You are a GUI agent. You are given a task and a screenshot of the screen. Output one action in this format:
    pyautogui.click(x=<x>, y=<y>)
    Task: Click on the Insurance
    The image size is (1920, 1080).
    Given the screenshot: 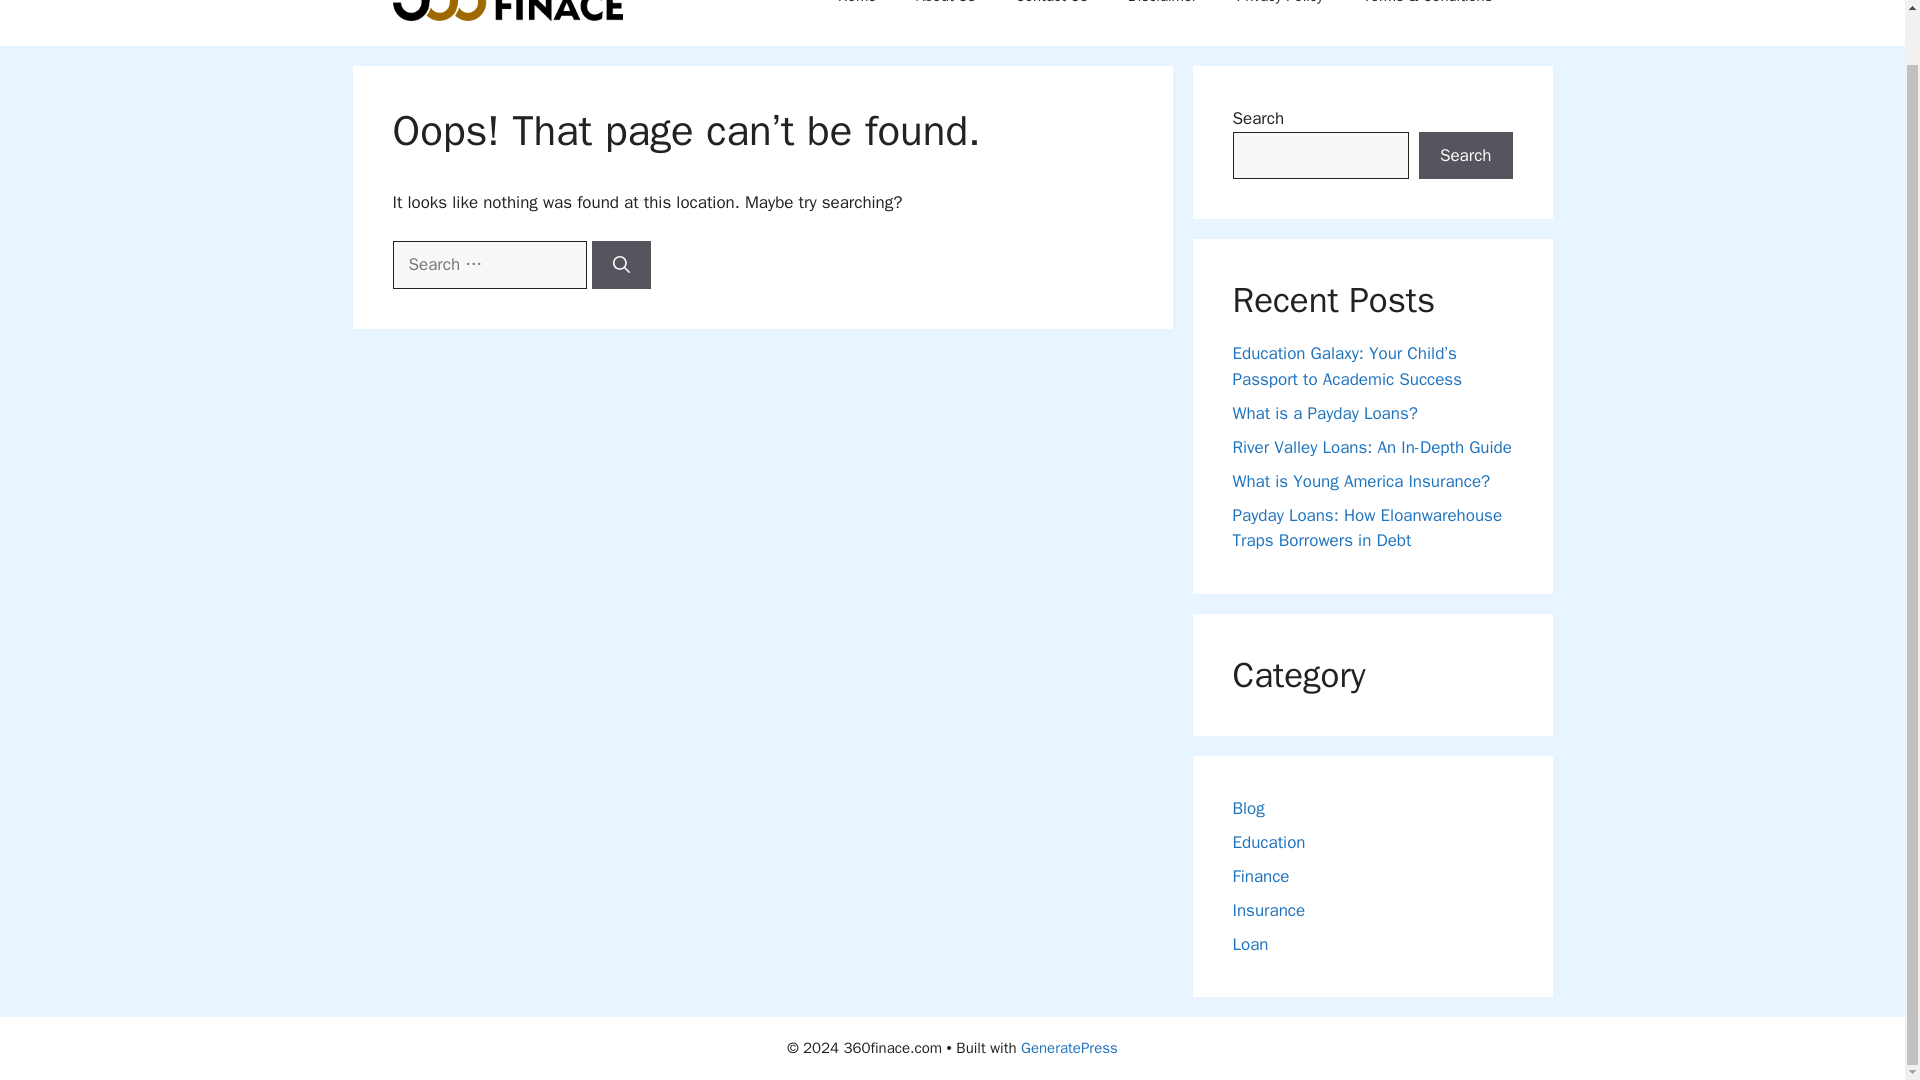 What is the action you would take?
    pyautogui.click(x=1268, y=910)
    